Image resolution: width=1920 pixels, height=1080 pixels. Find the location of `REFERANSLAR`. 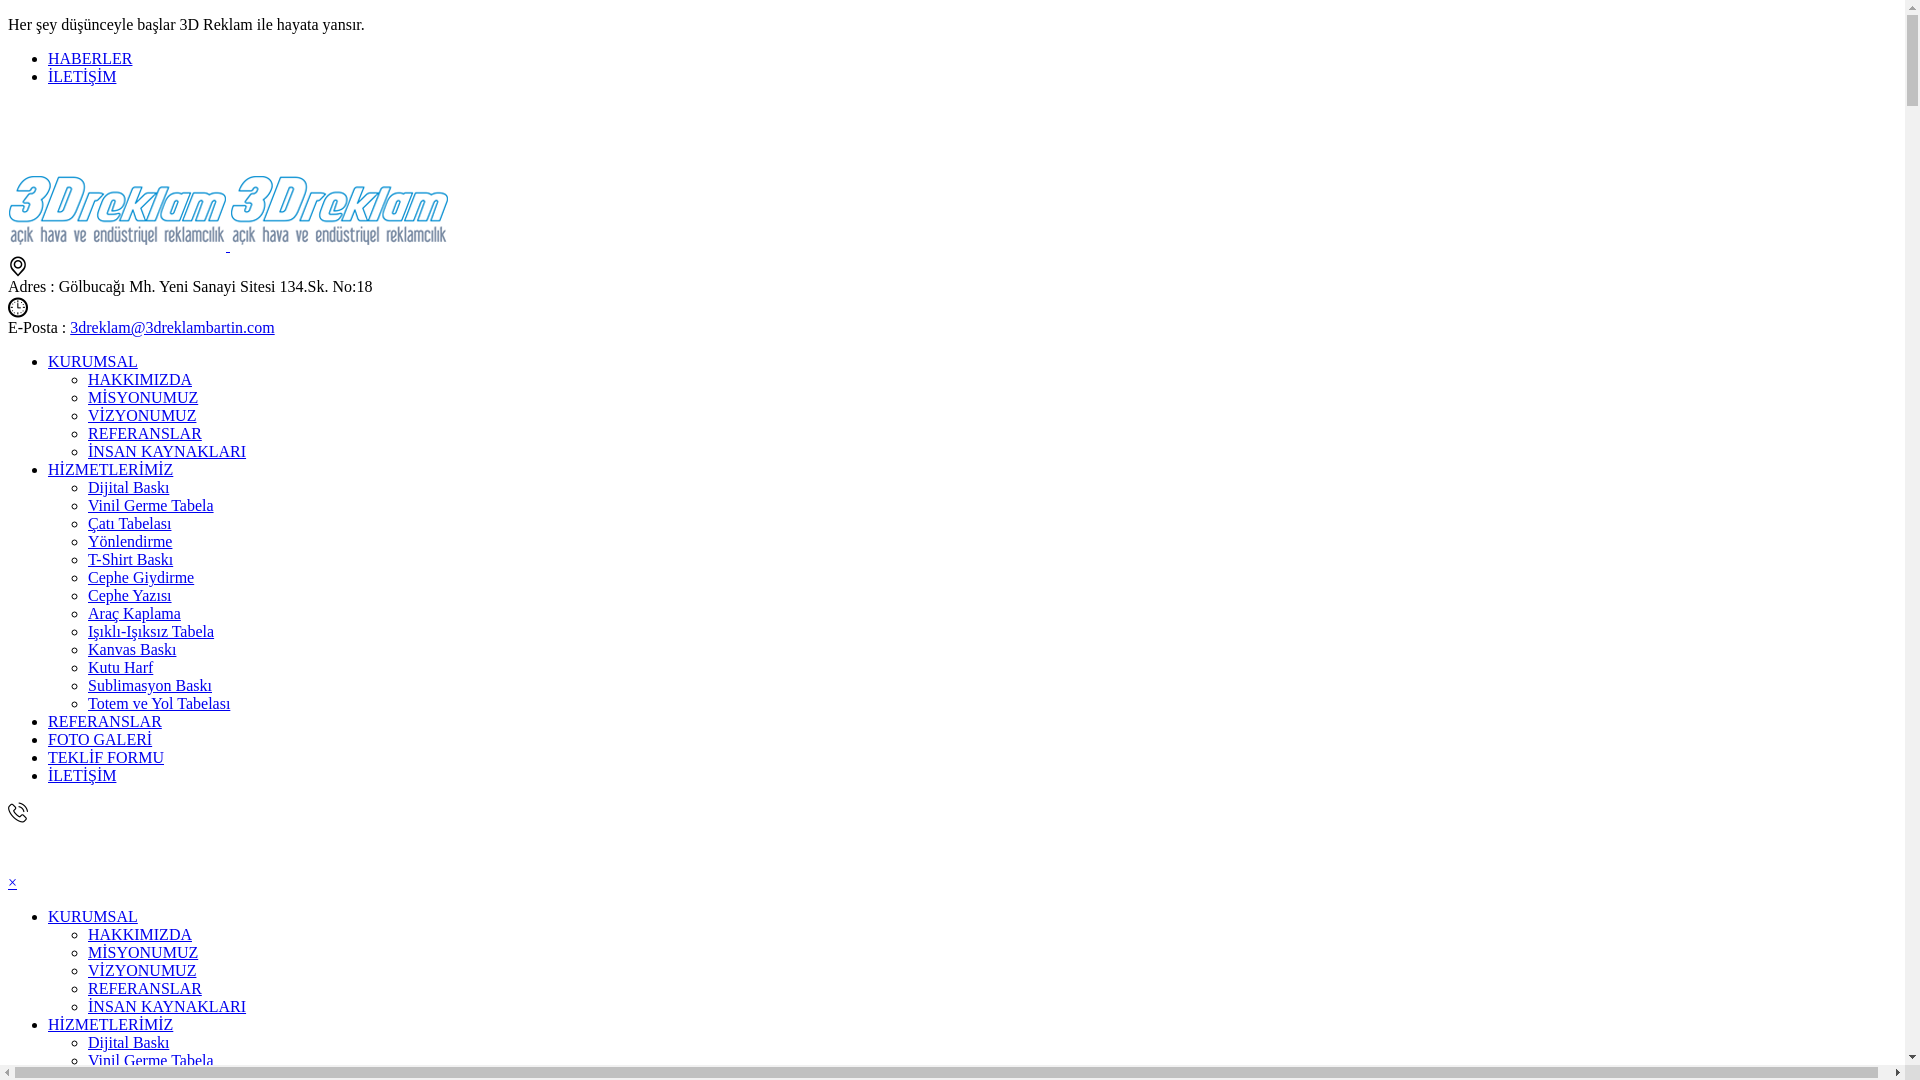

REFERANSLAR is located at coordinates (105, 722).